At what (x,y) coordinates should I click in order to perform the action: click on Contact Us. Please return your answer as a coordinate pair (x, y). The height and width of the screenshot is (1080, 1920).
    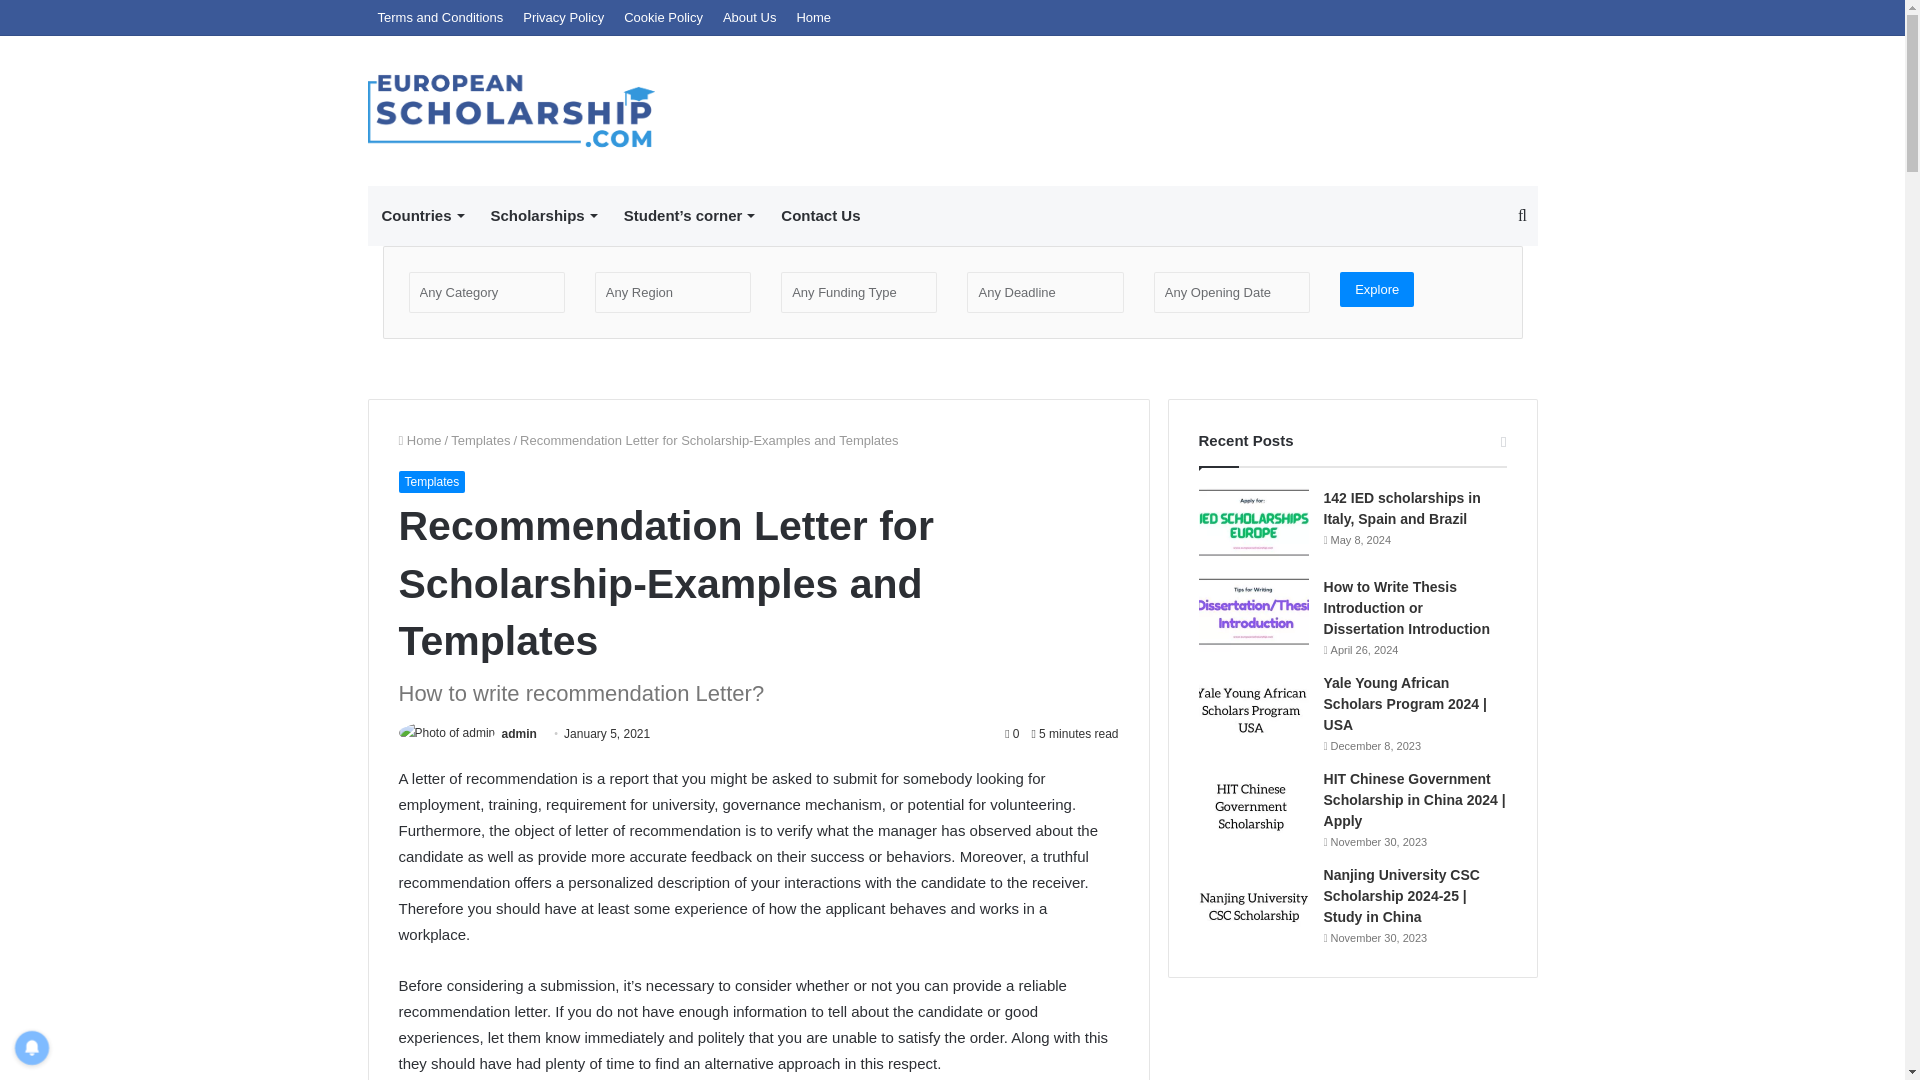
    Looking at the image, I should click on (820, 216).